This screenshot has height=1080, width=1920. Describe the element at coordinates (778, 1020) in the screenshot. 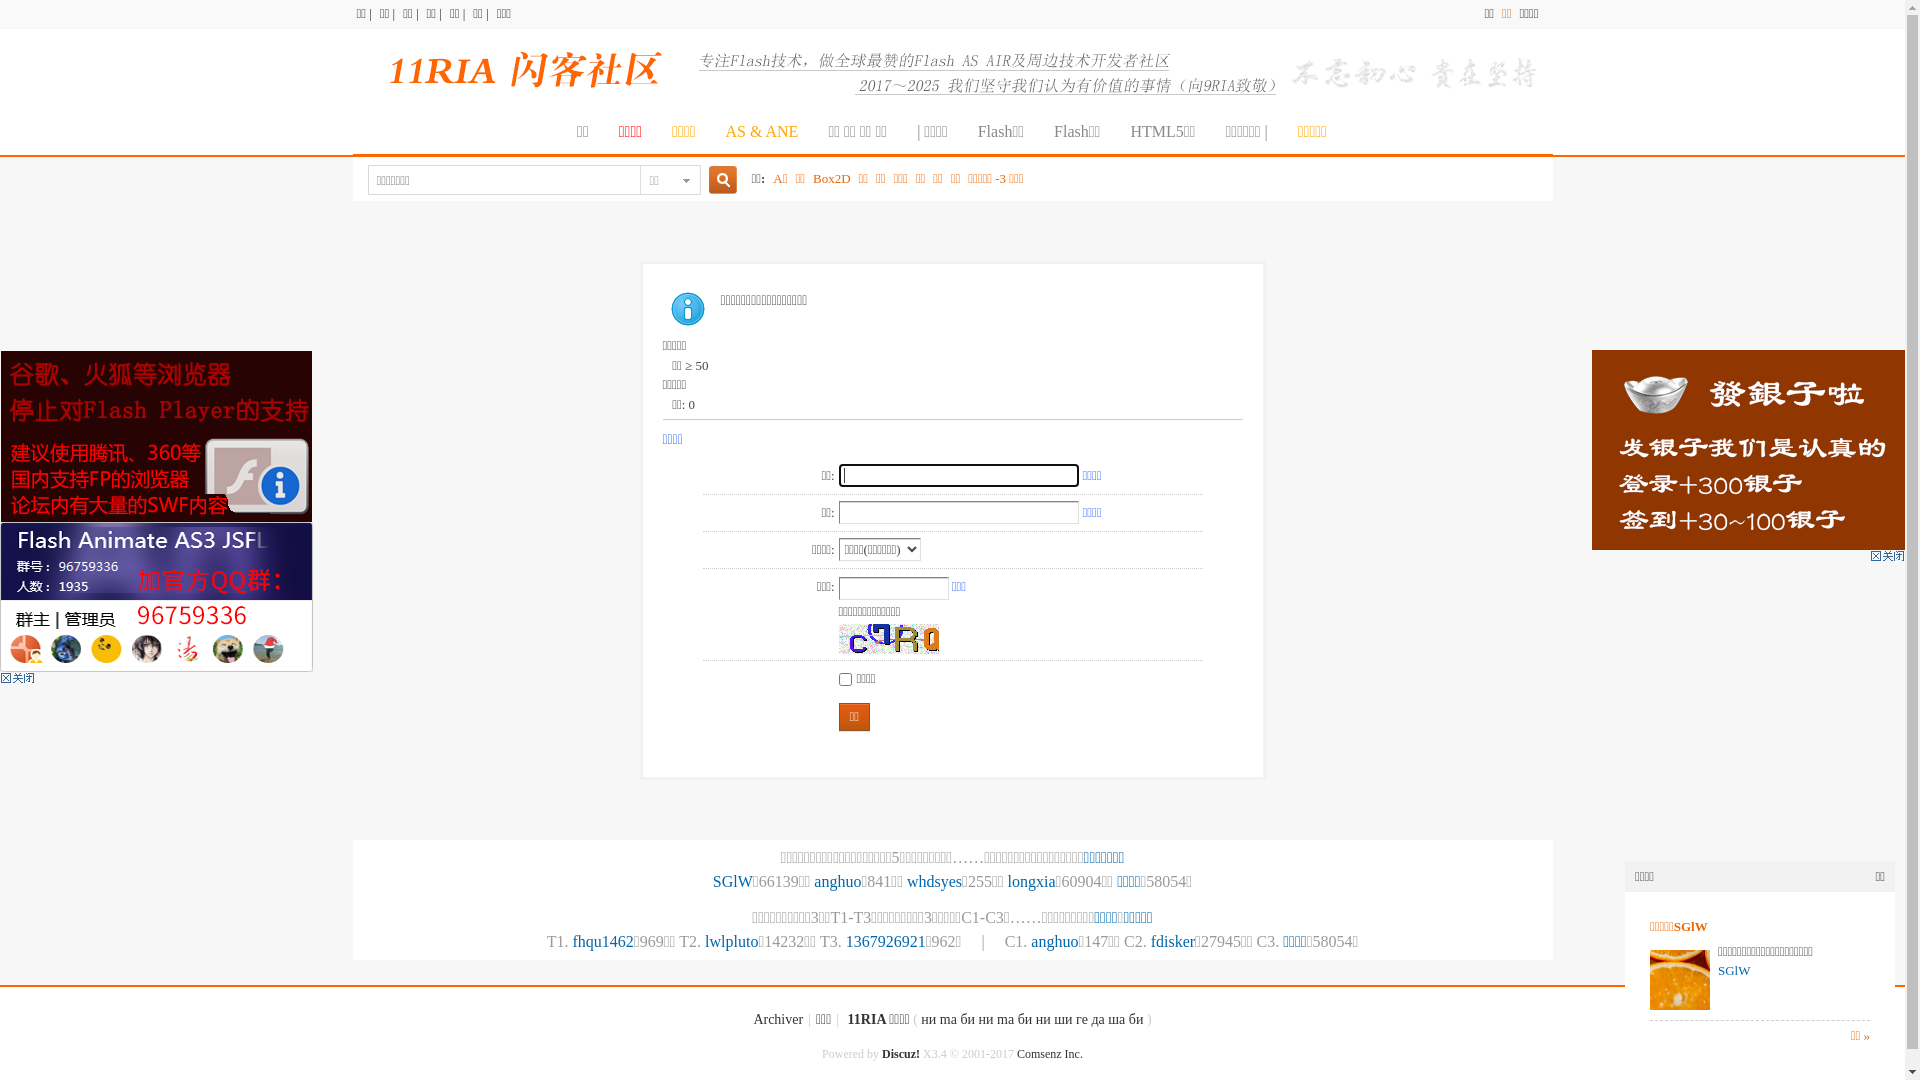

I see `Archiver` at that location.